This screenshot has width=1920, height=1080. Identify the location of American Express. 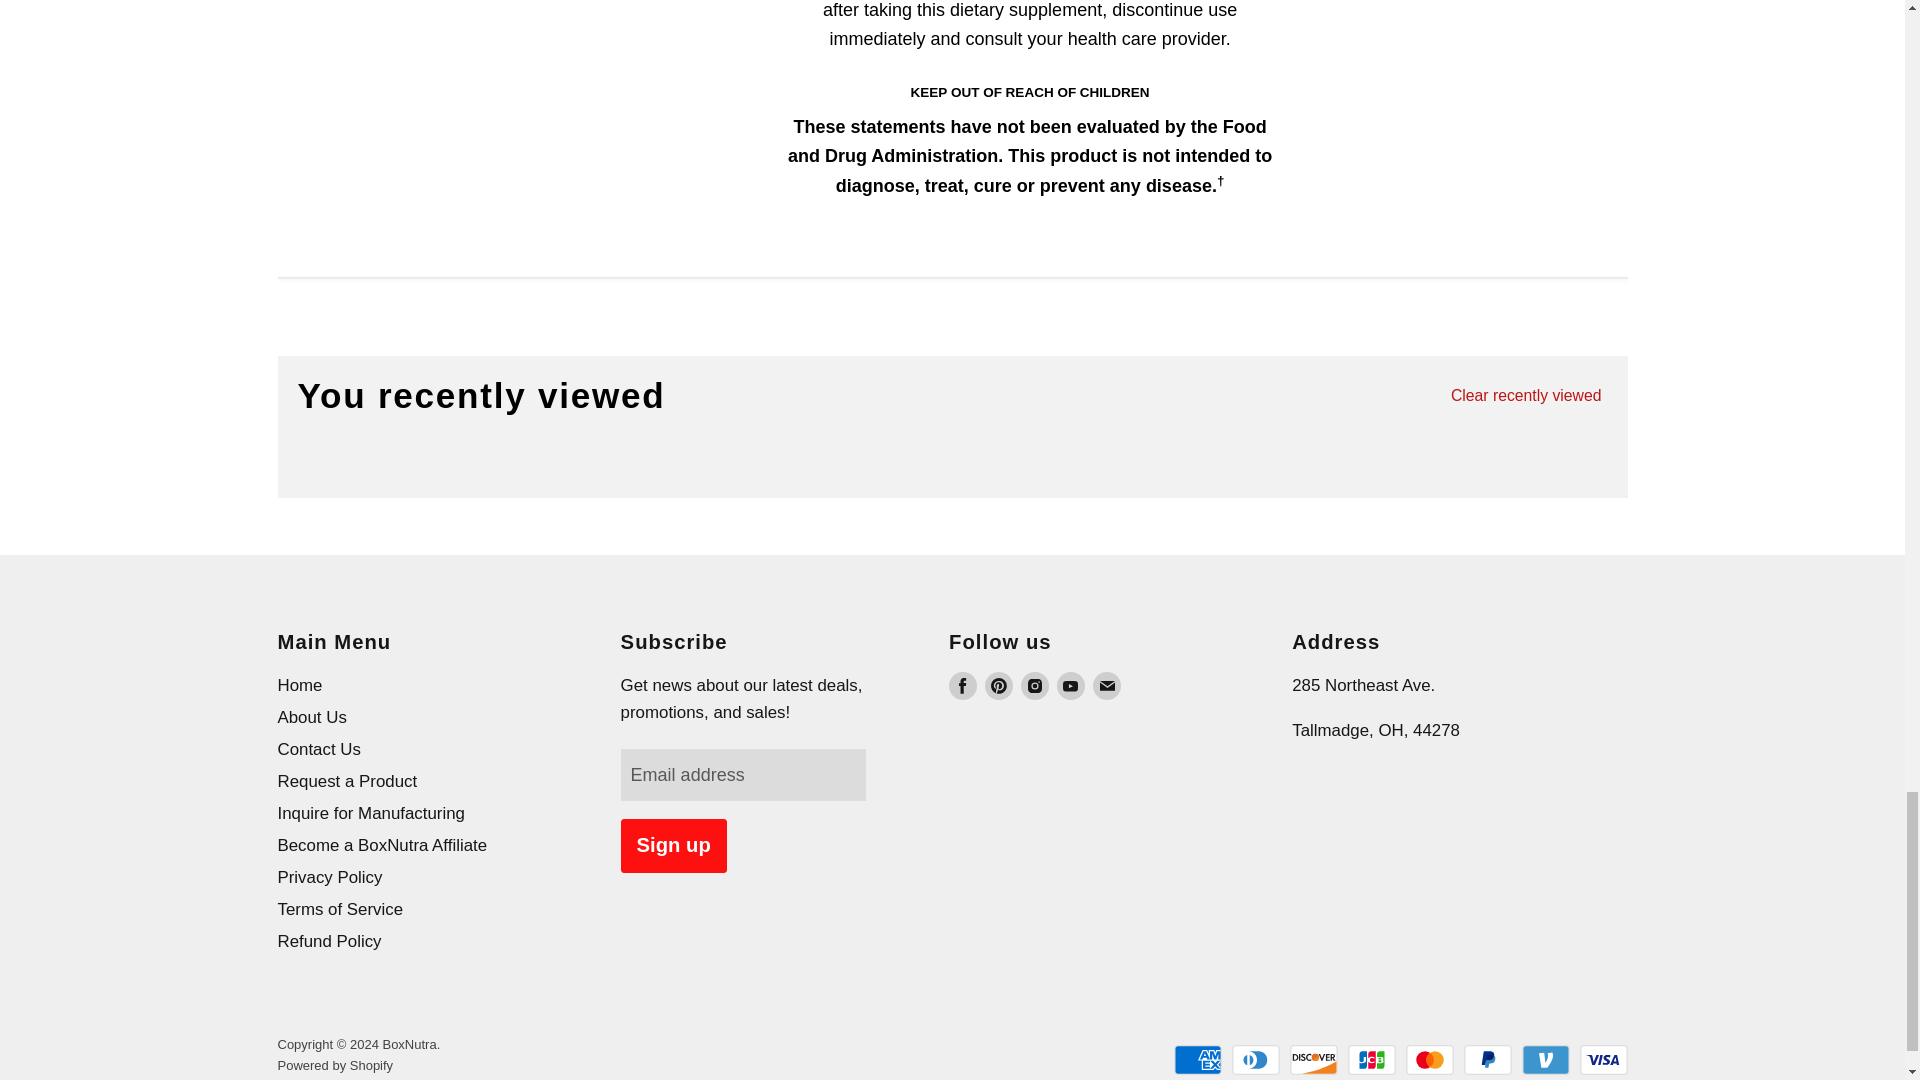
(1197, 1060).